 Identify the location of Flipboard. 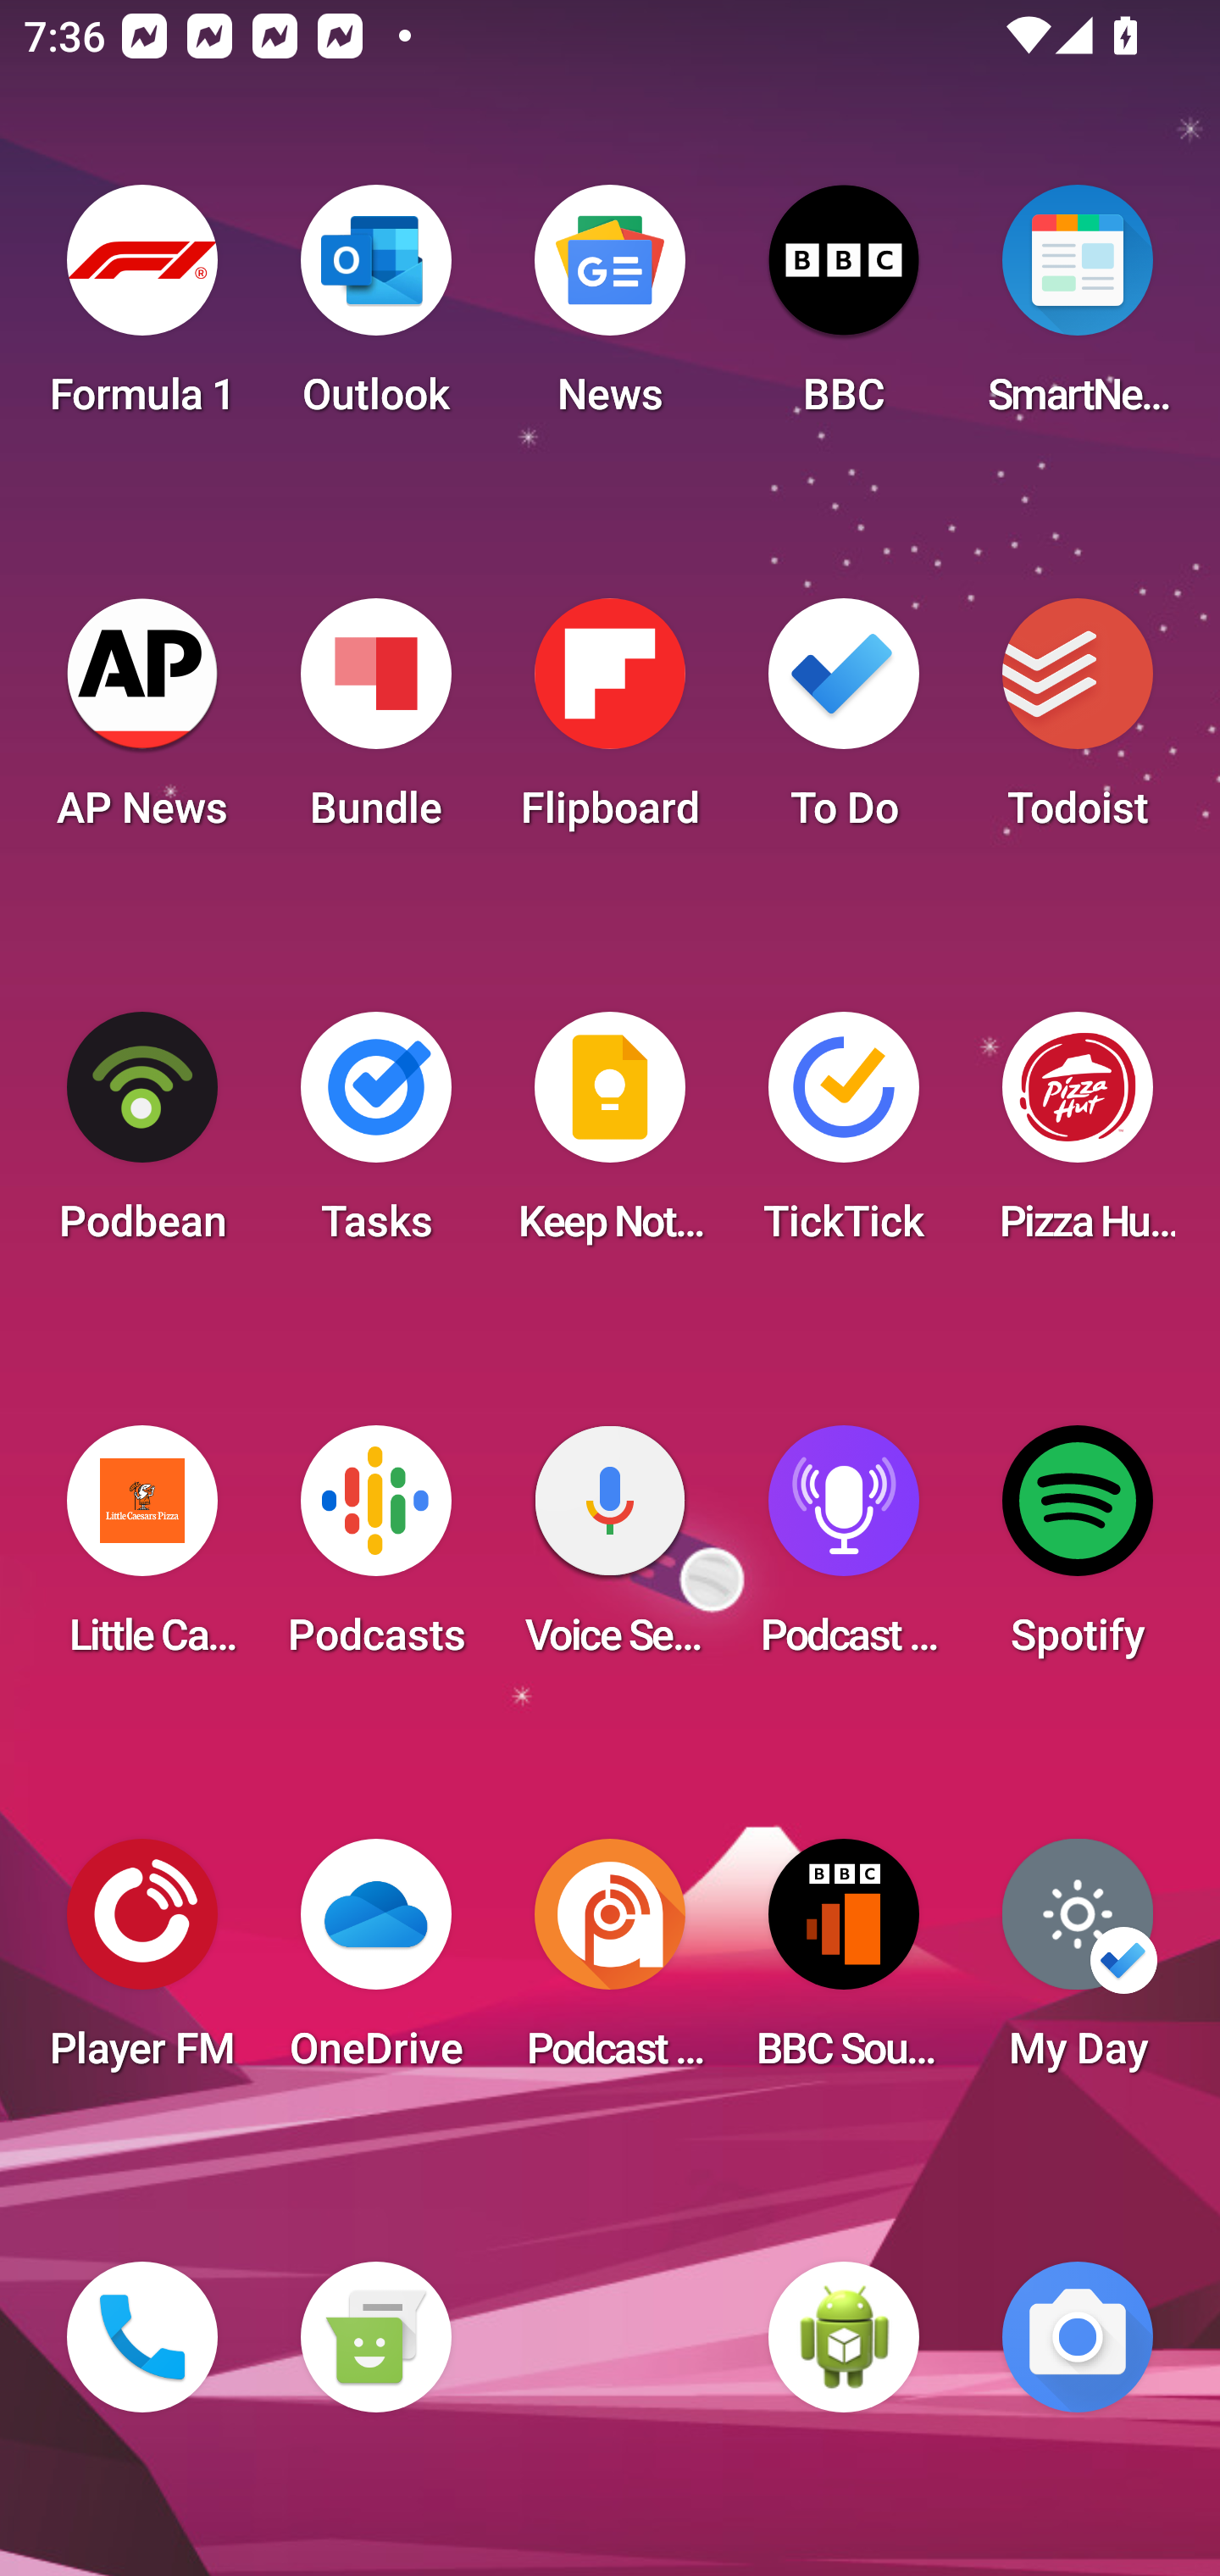
(610, 724).